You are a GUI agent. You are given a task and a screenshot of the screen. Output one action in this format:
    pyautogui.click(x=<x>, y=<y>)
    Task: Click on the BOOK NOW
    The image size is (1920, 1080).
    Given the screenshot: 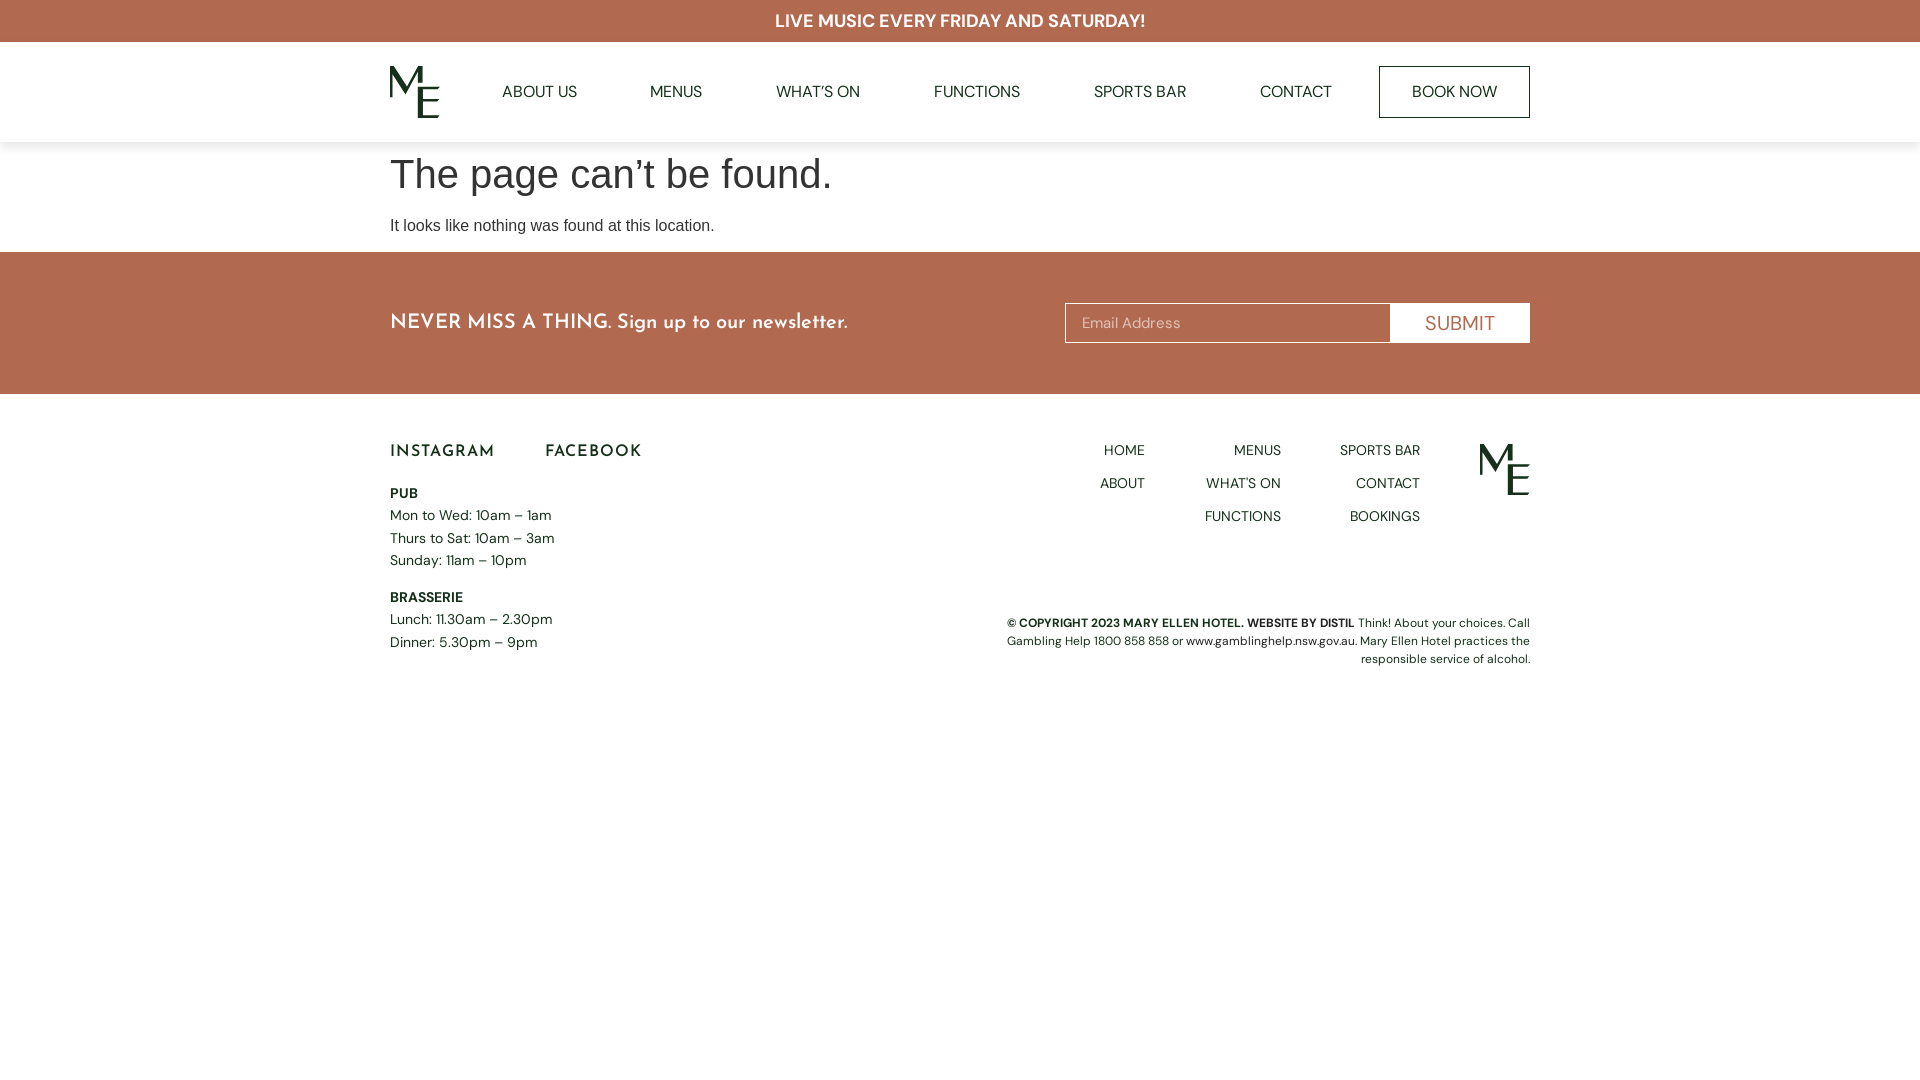 What is the action you would take?
    pyautogui.click(x=1454, y=92)
    